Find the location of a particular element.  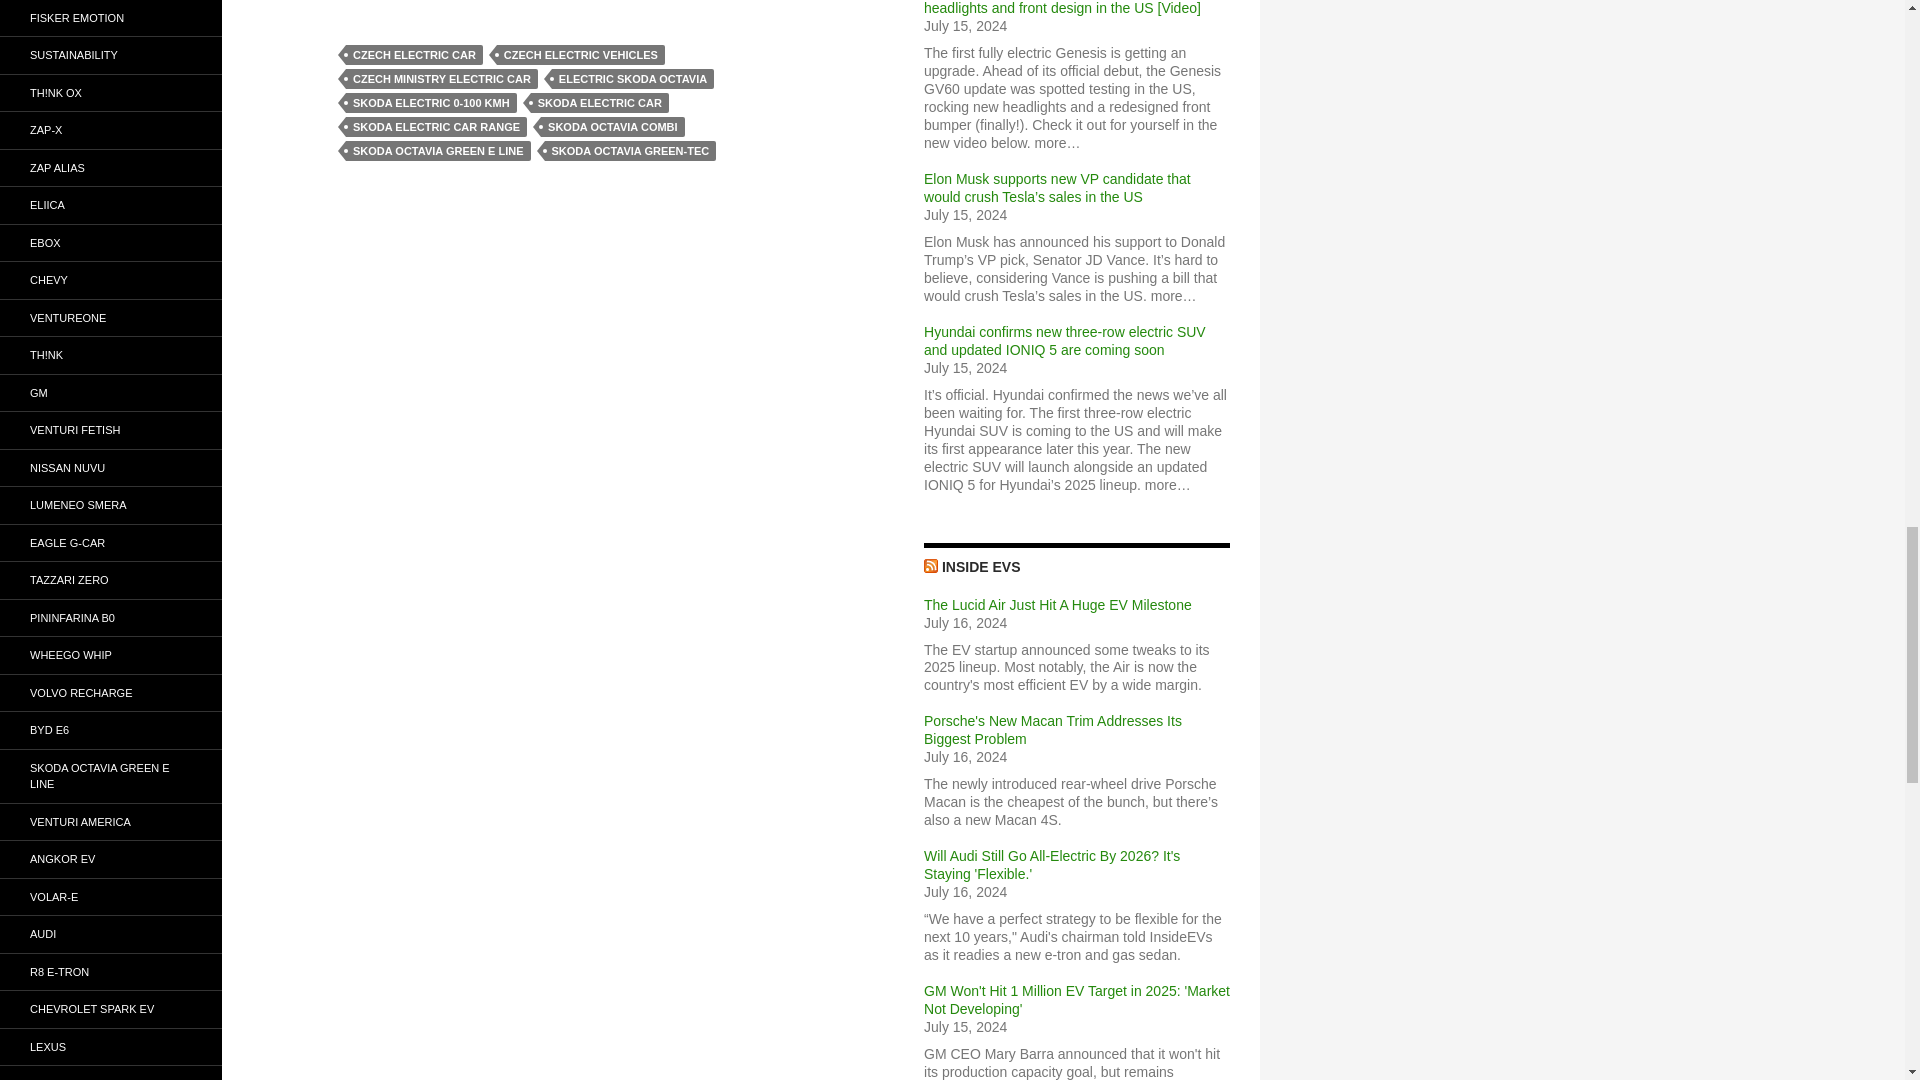

SKODA ELECTRIC CAR is located at coordinates (600, 102).